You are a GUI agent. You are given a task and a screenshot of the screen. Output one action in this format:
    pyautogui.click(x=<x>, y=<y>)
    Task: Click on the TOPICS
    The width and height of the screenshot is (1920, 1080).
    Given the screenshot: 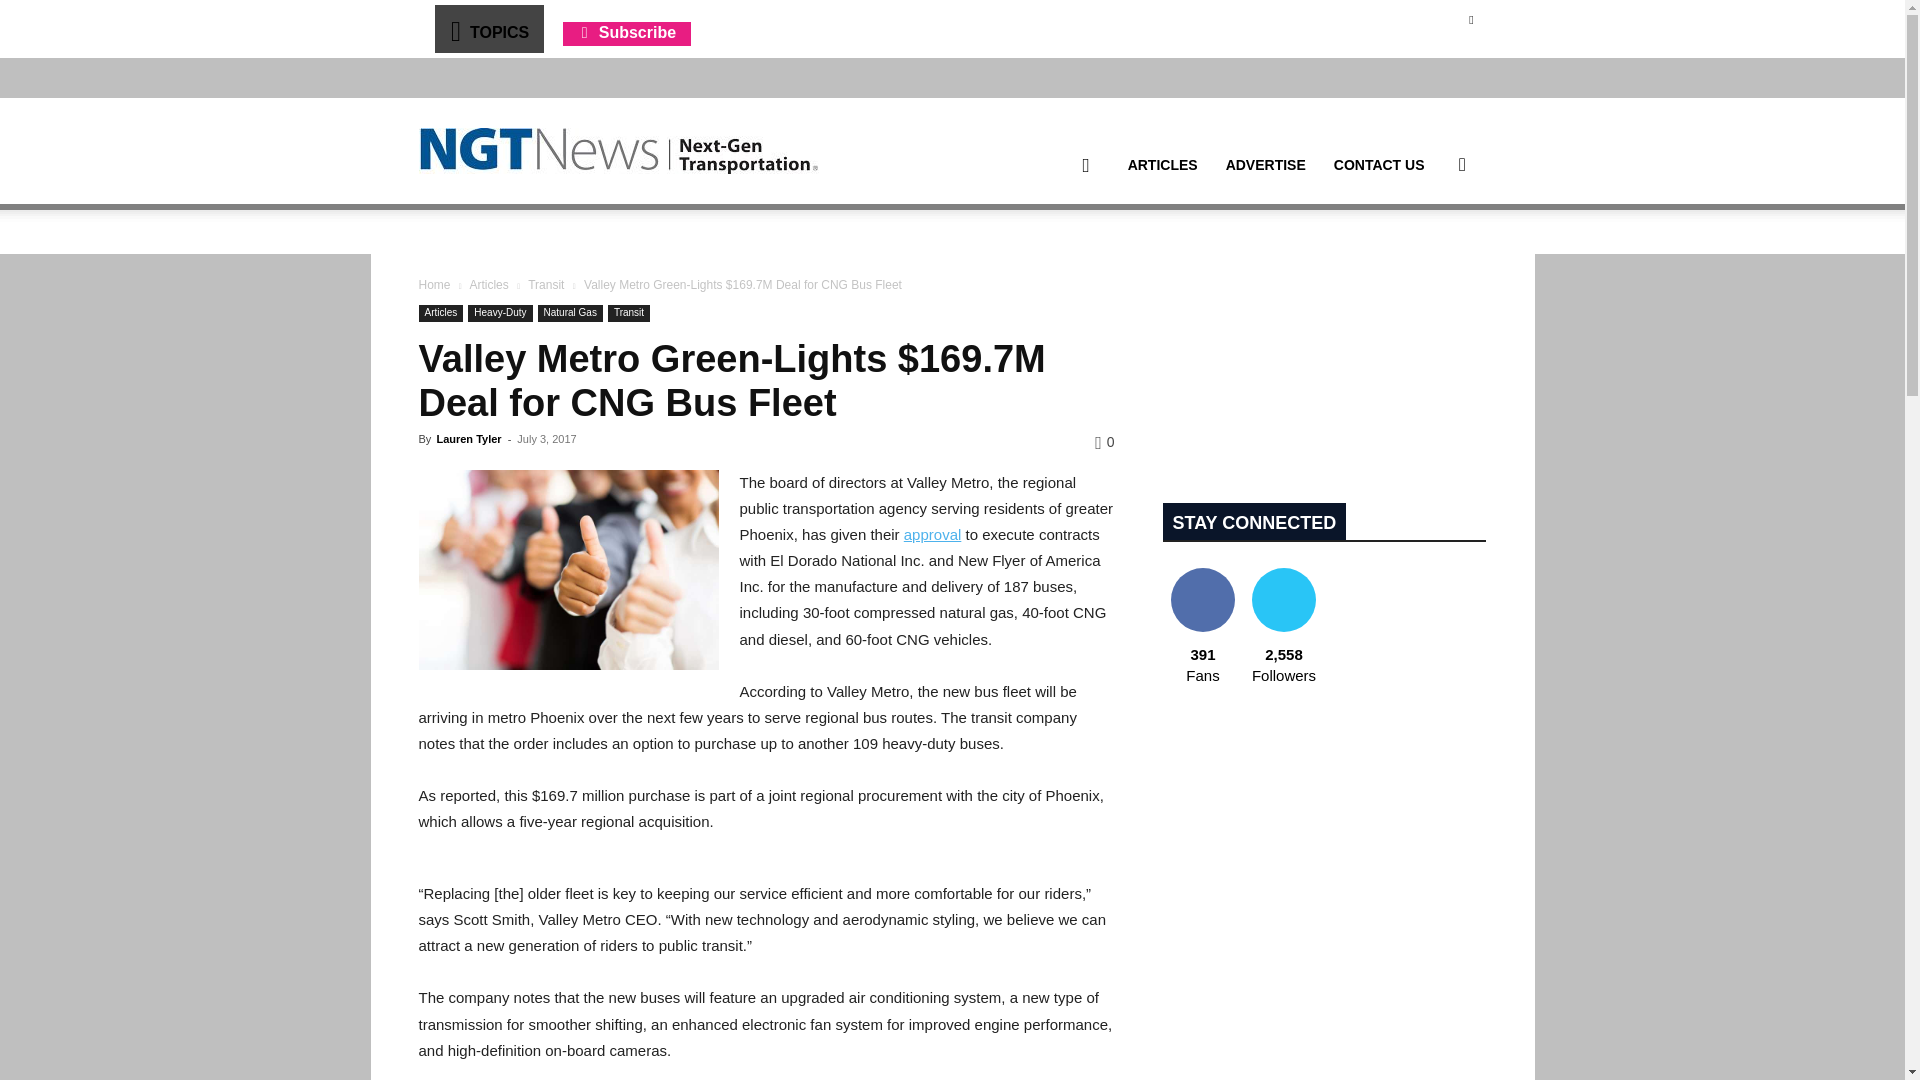 What is the action you would take?
    pyautogui.click(x=488, y=28)
    